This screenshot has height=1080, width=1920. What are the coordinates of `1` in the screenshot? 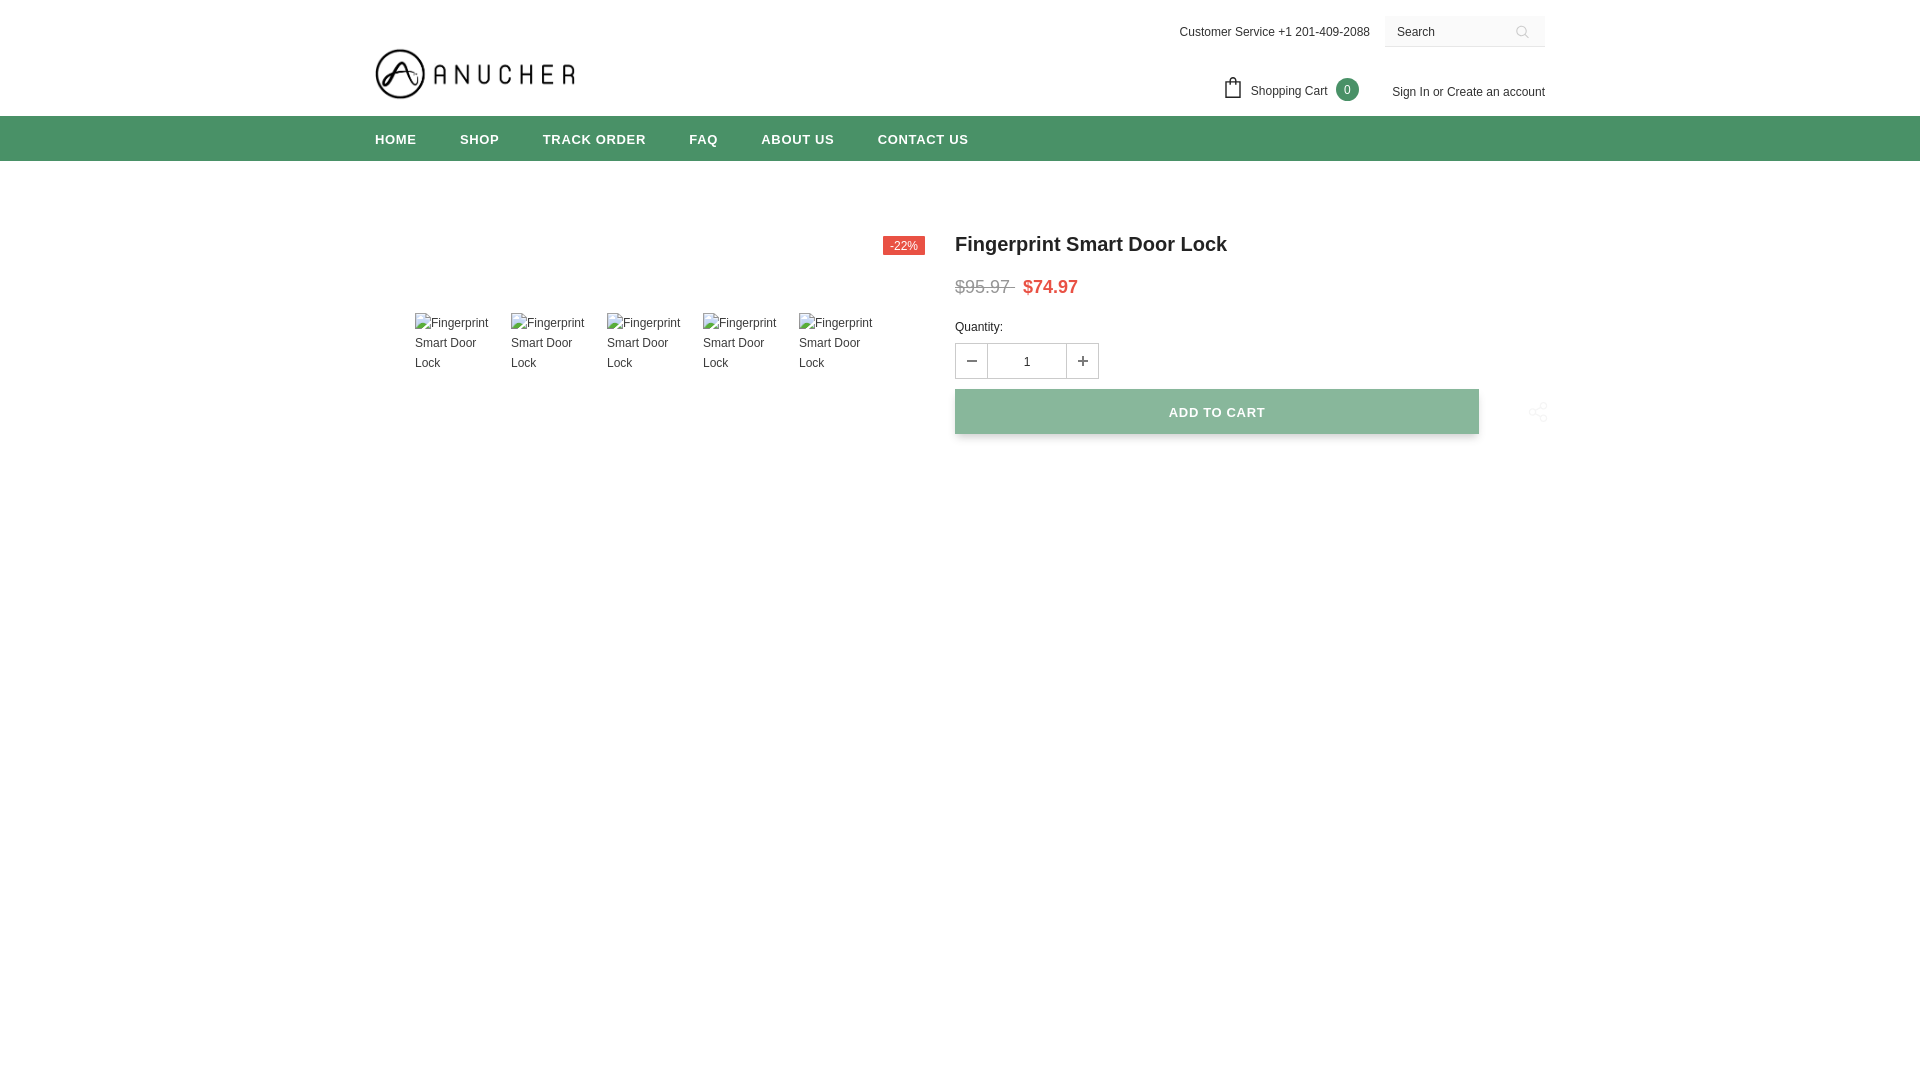 It's located at (1026, 361).